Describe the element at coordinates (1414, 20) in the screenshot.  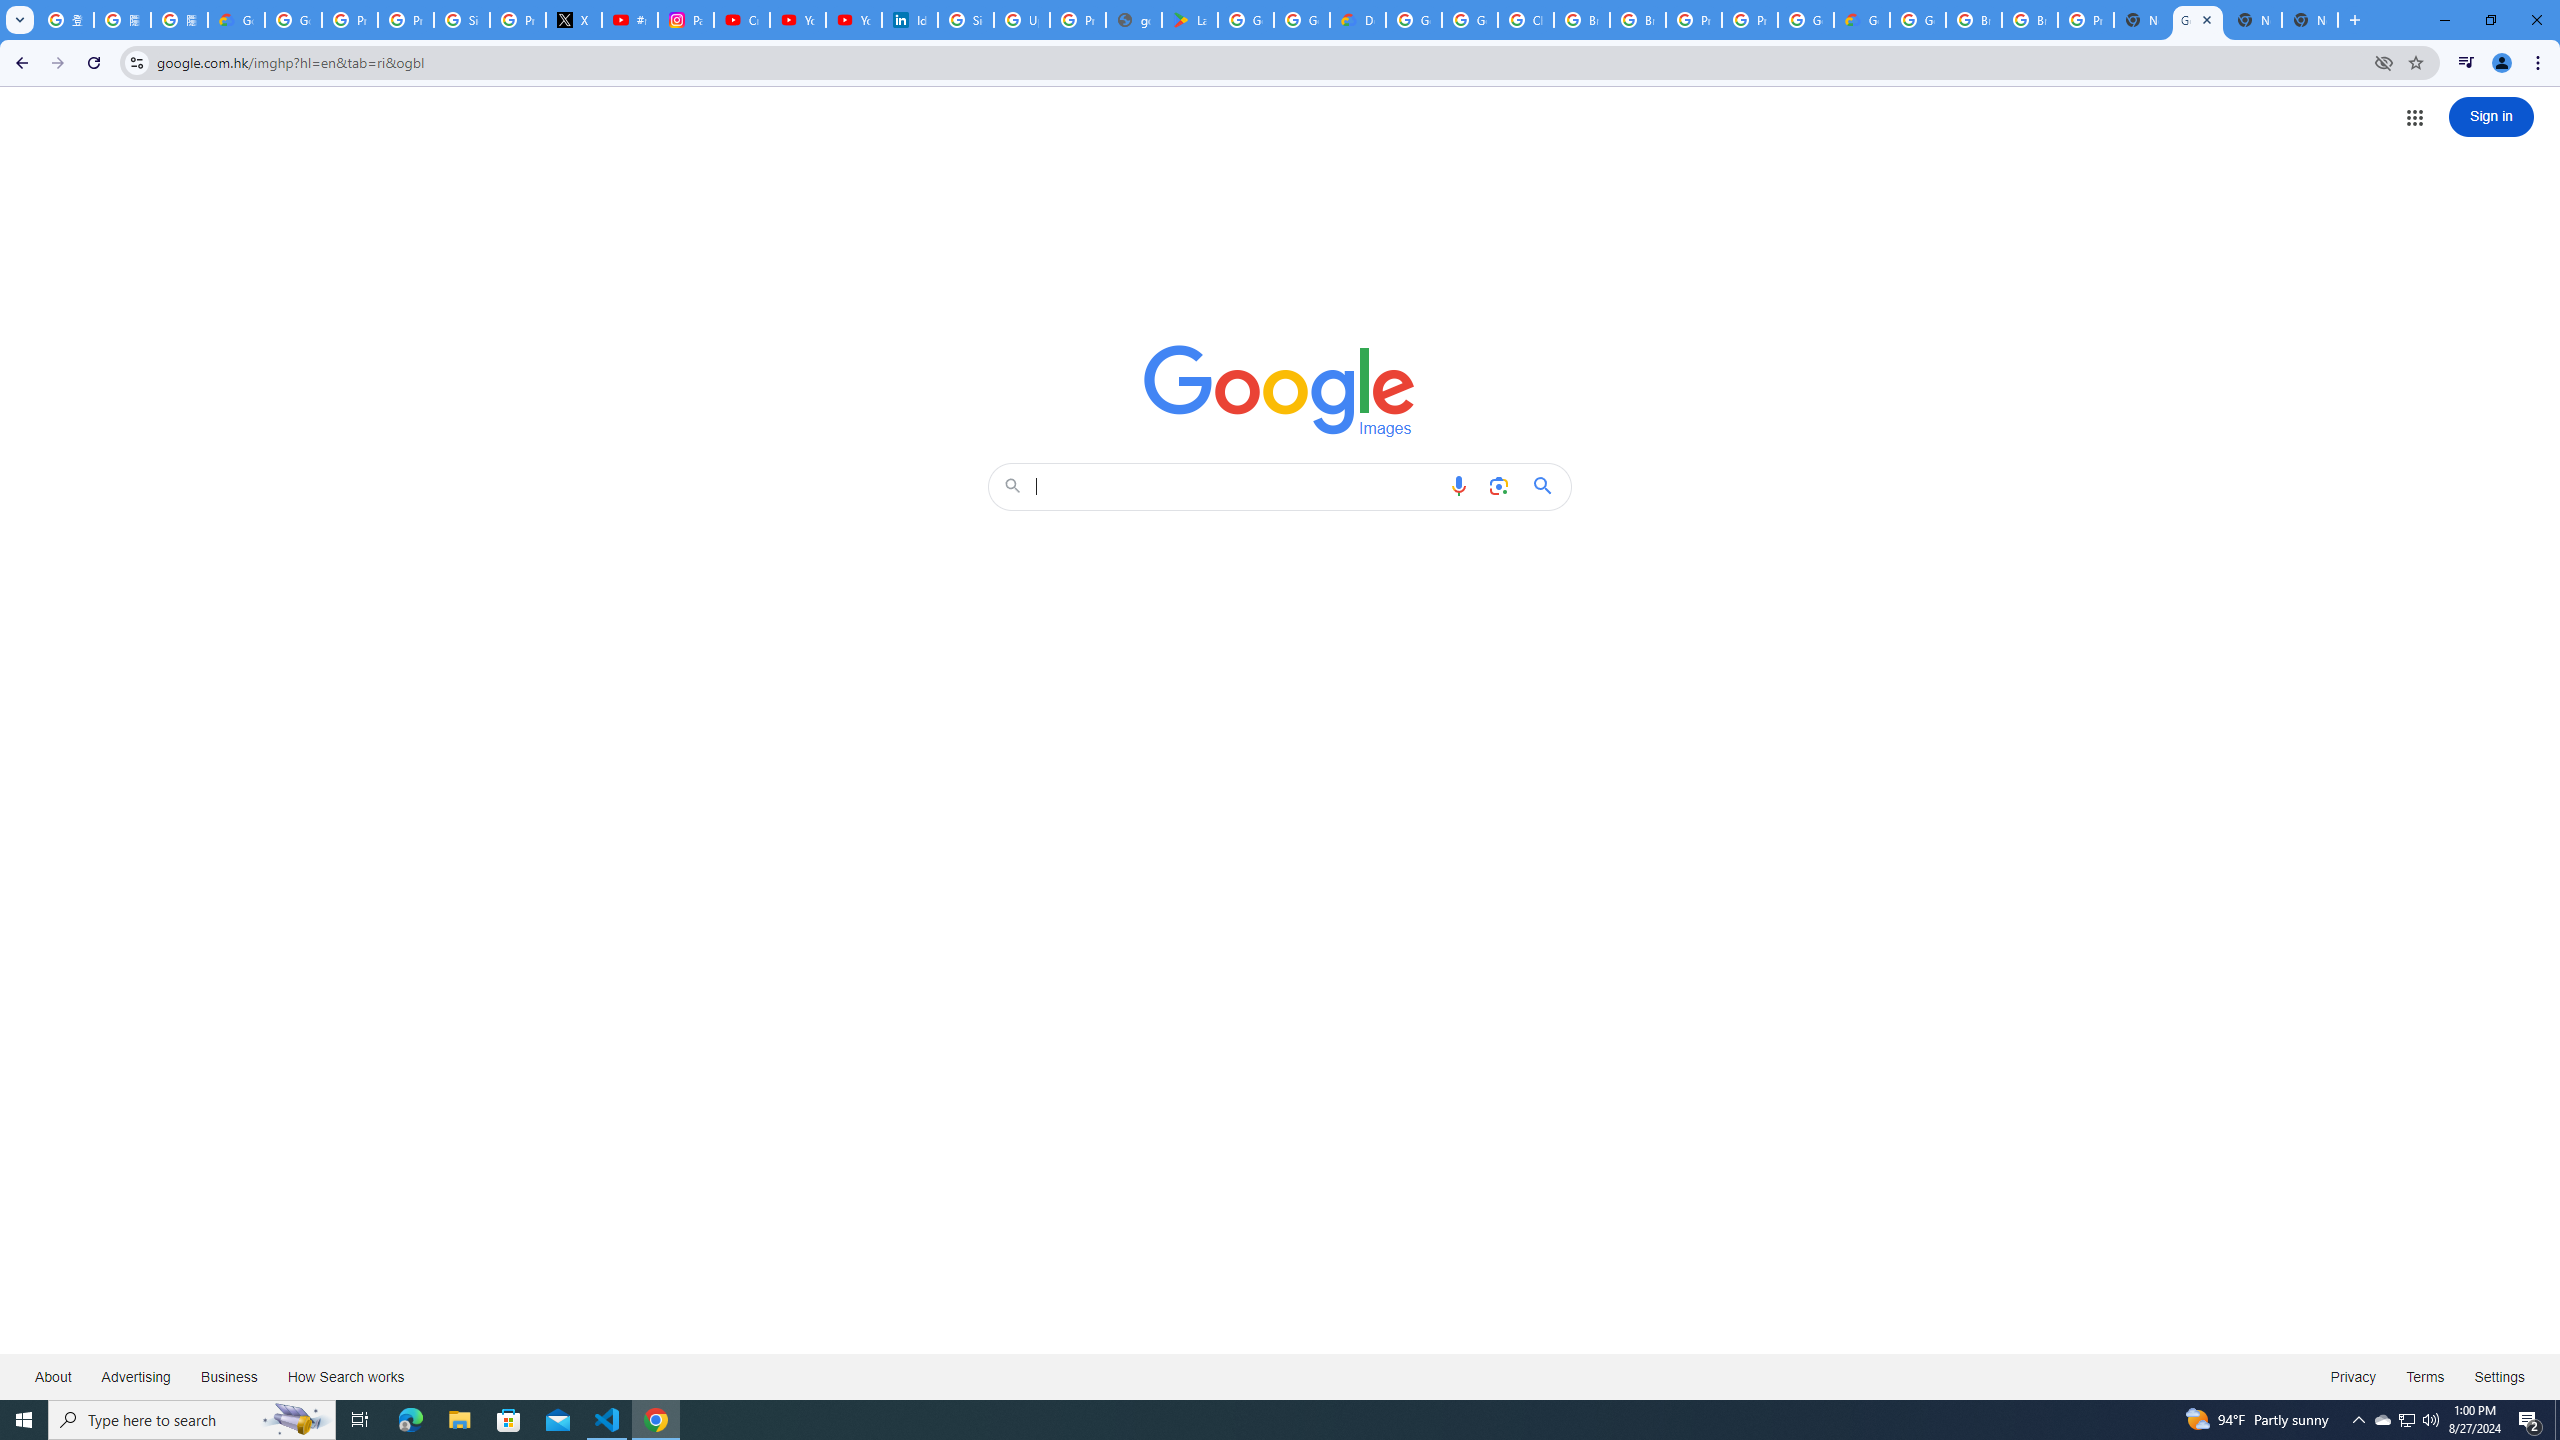
I see `Google Cloud Platform` at that location.